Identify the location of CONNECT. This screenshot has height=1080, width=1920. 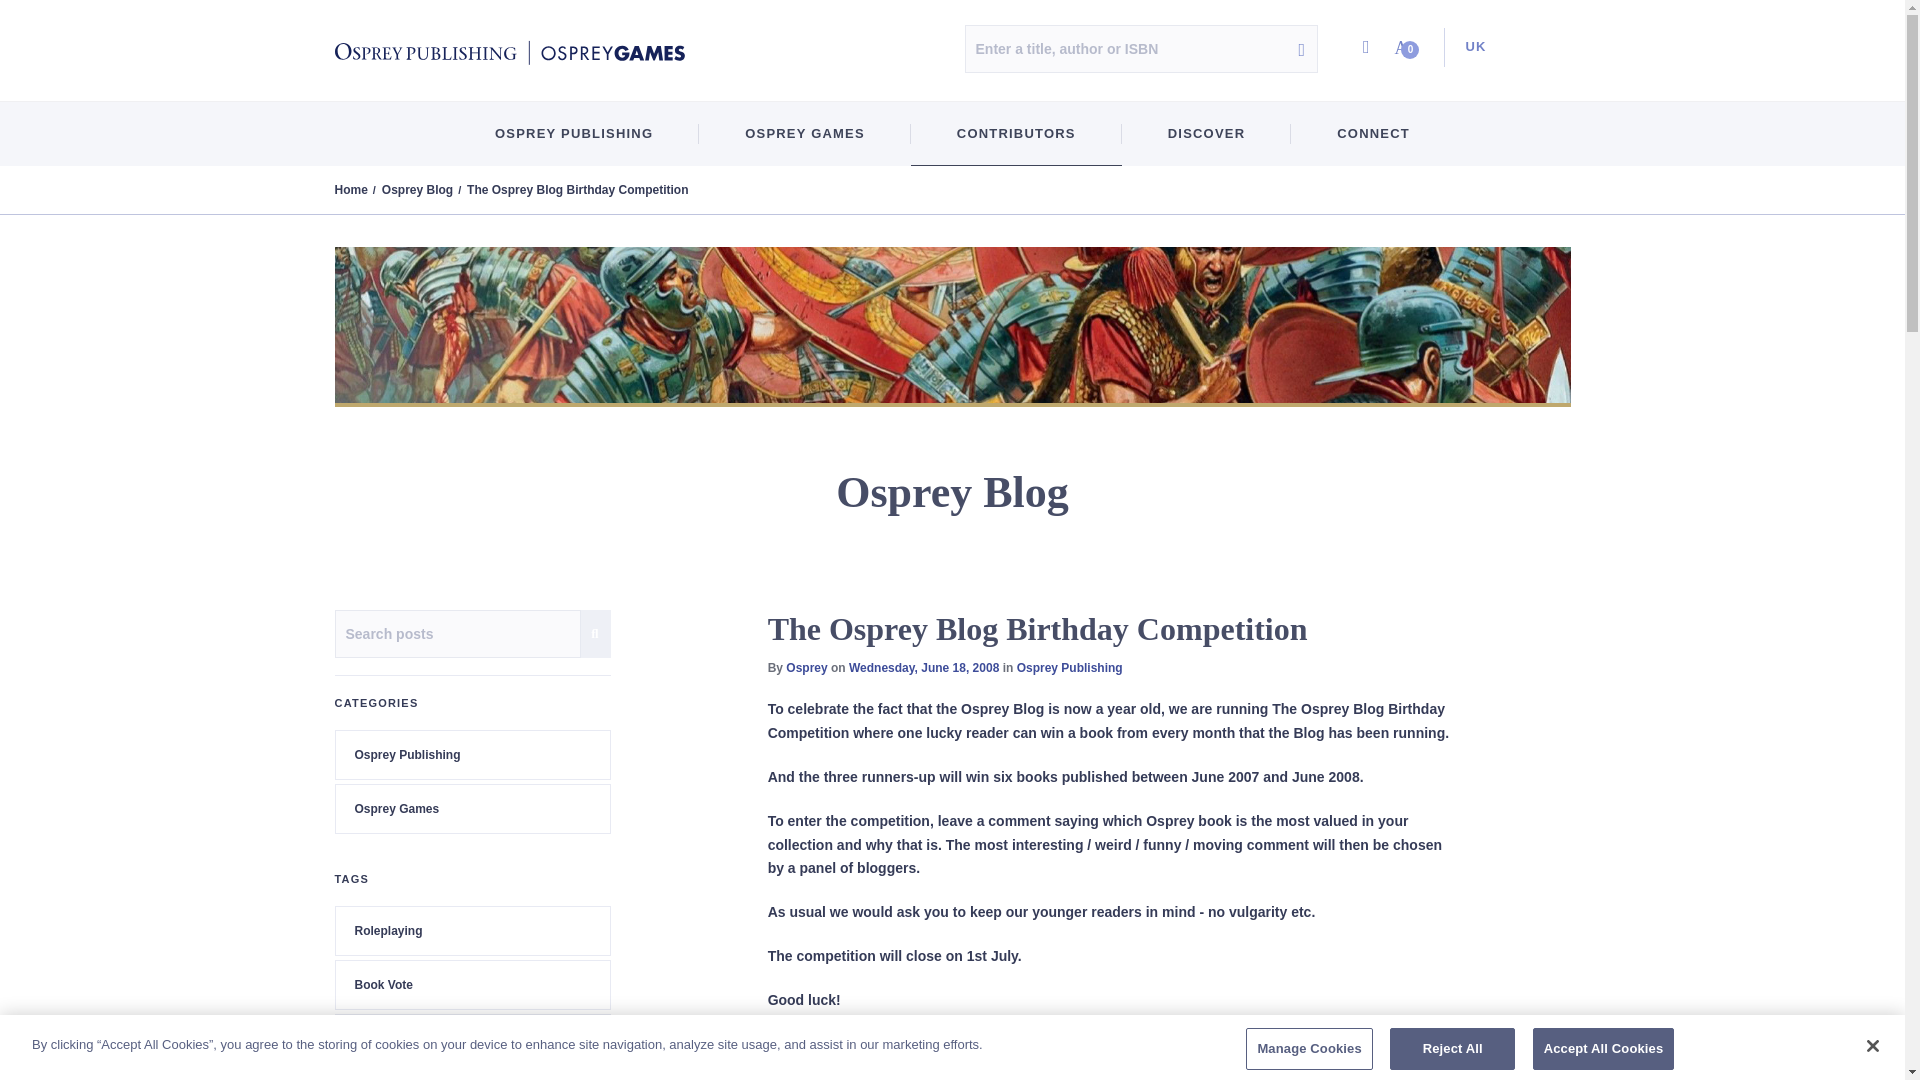
(1372, 134).